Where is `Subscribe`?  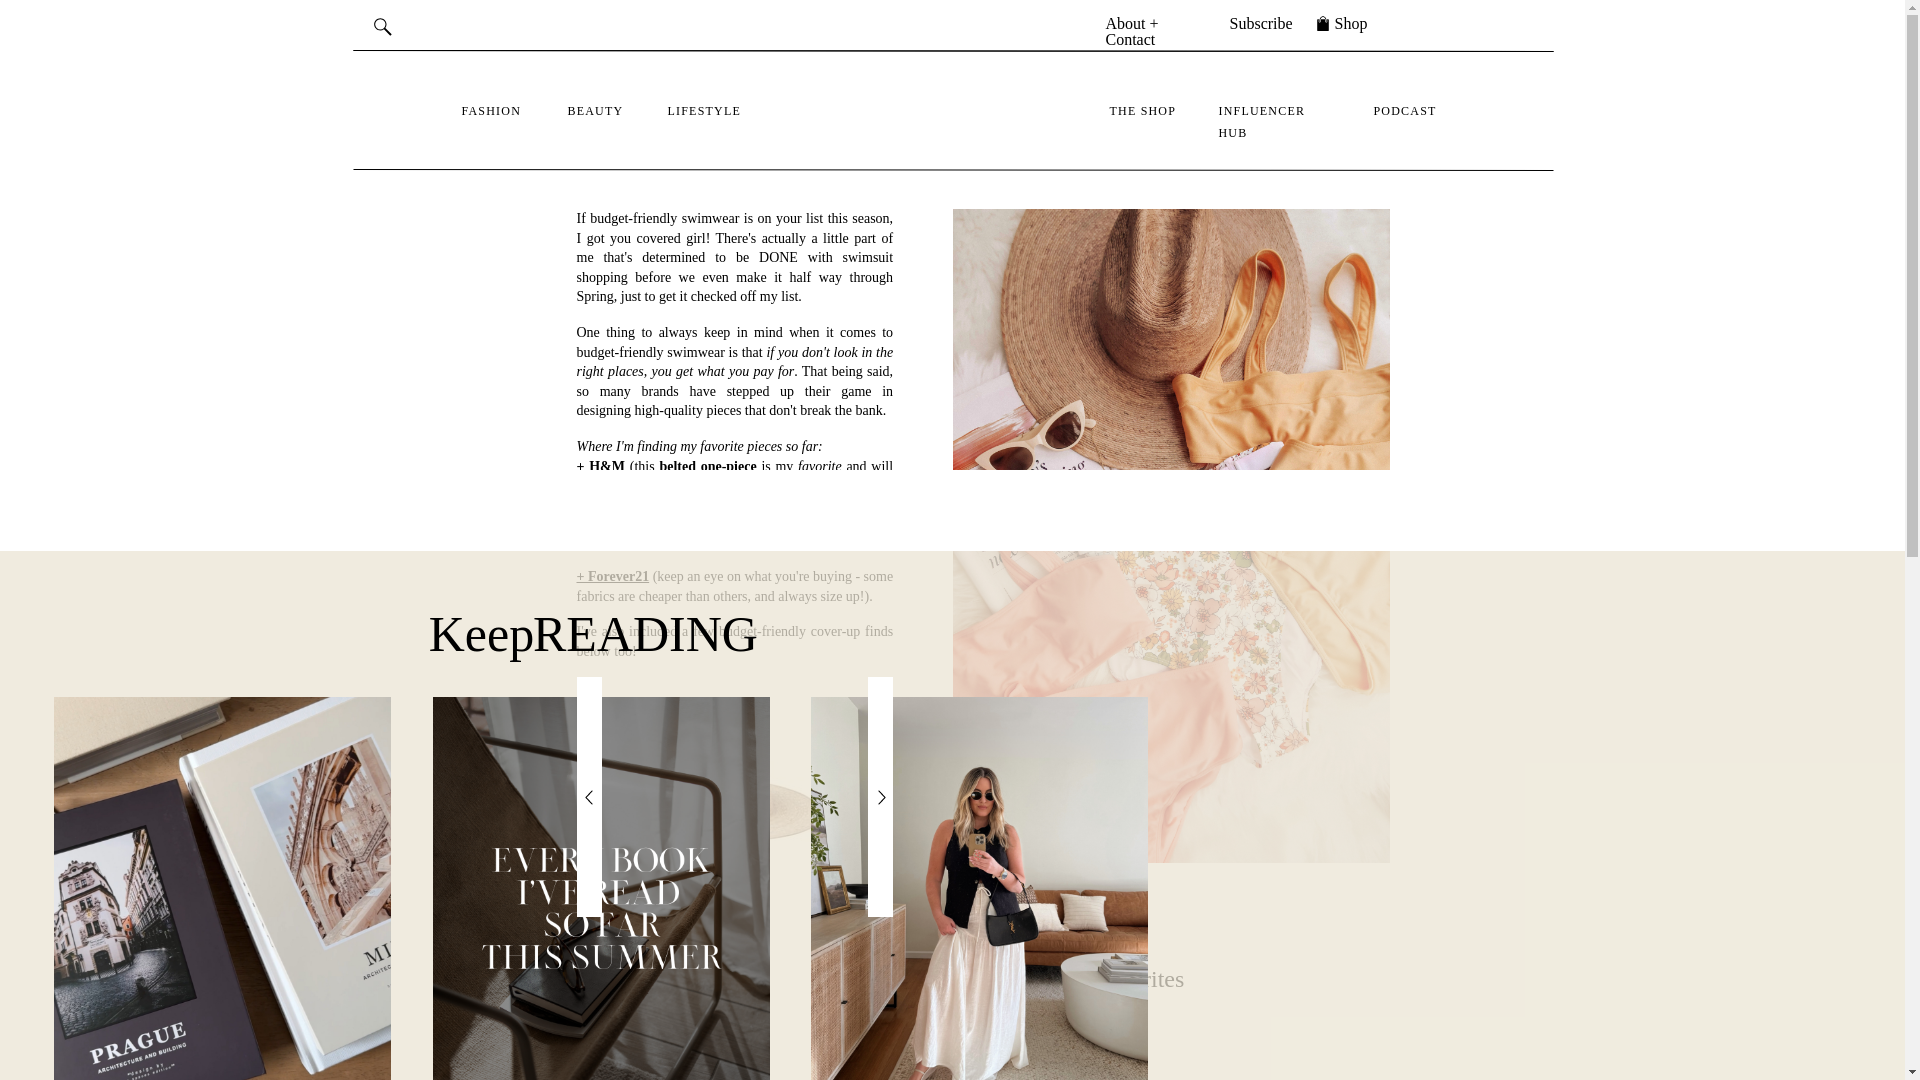
Subscribe is located at coordinates (1262, 25).